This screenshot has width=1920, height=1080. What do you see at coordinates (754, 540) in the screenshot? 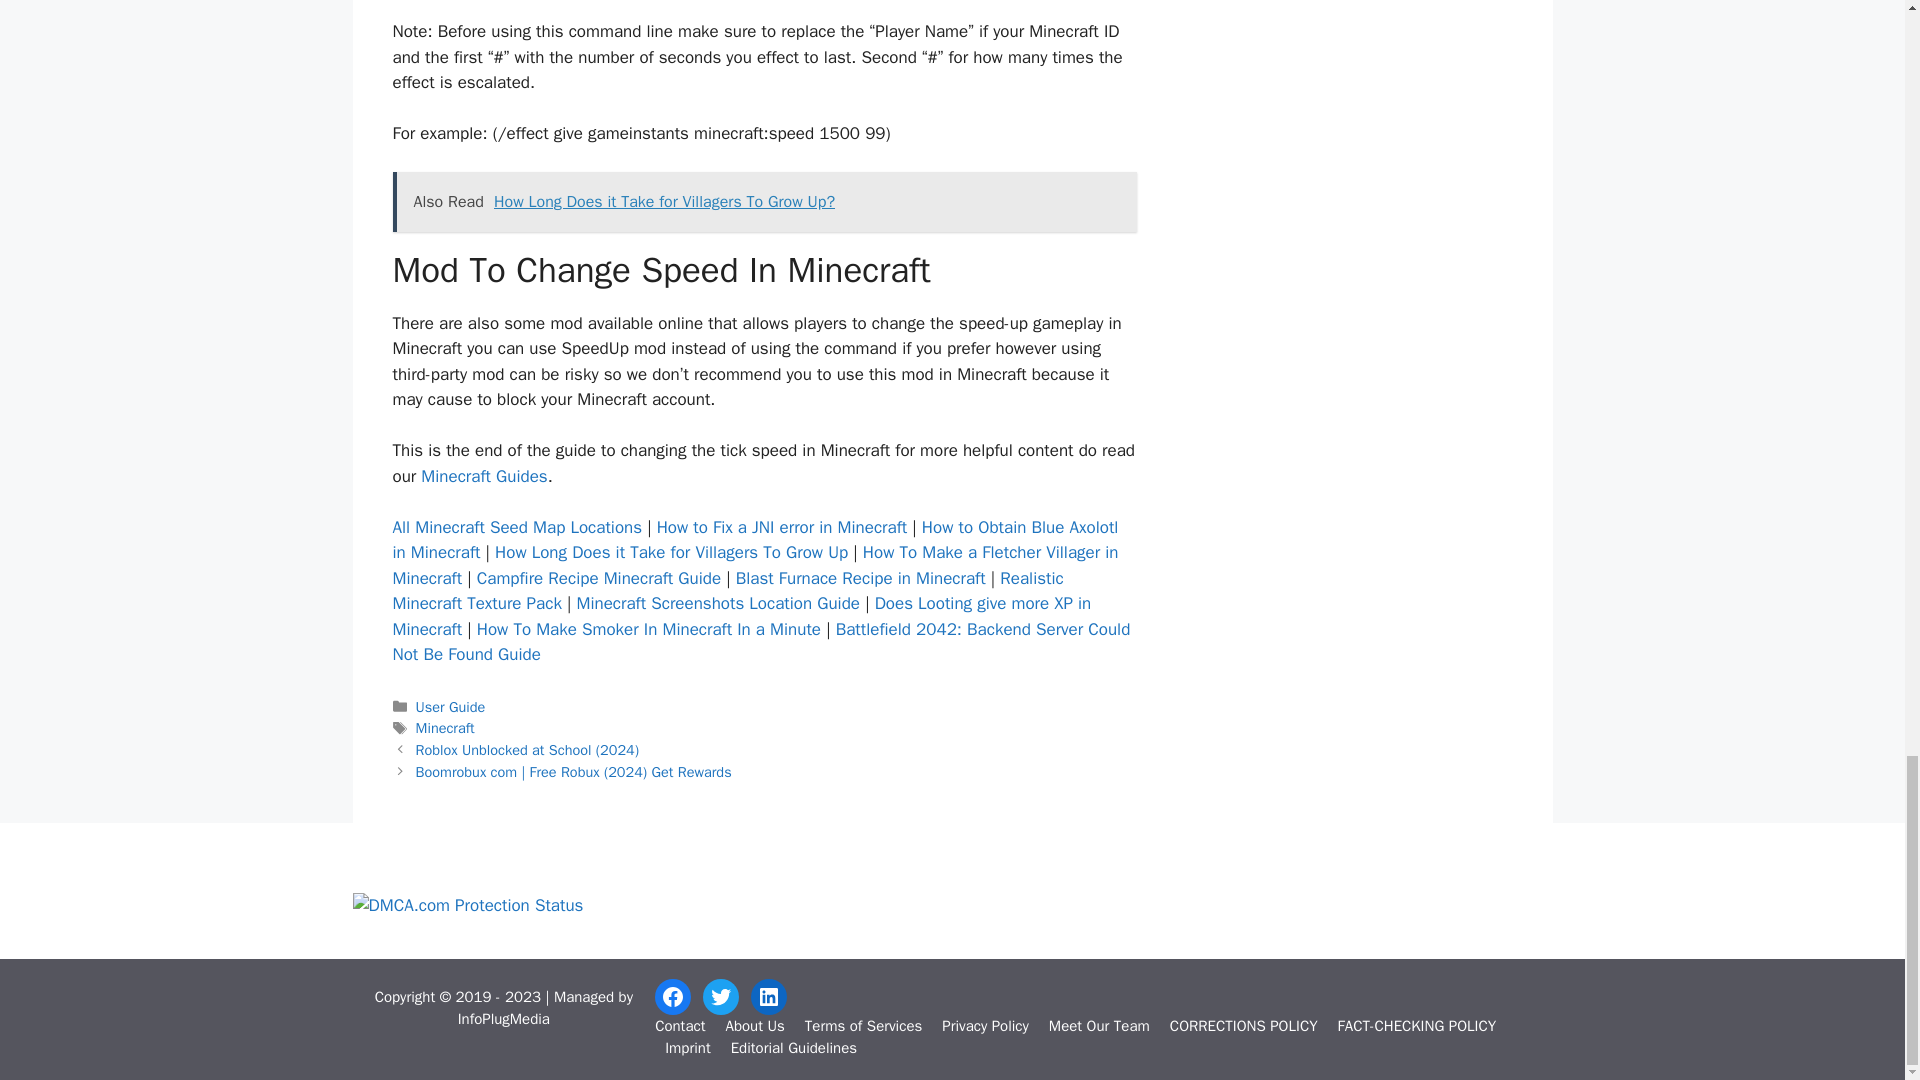
I see `How to Obtain Blue Axolotl in Minecraft` at bounding box center [754, 540].